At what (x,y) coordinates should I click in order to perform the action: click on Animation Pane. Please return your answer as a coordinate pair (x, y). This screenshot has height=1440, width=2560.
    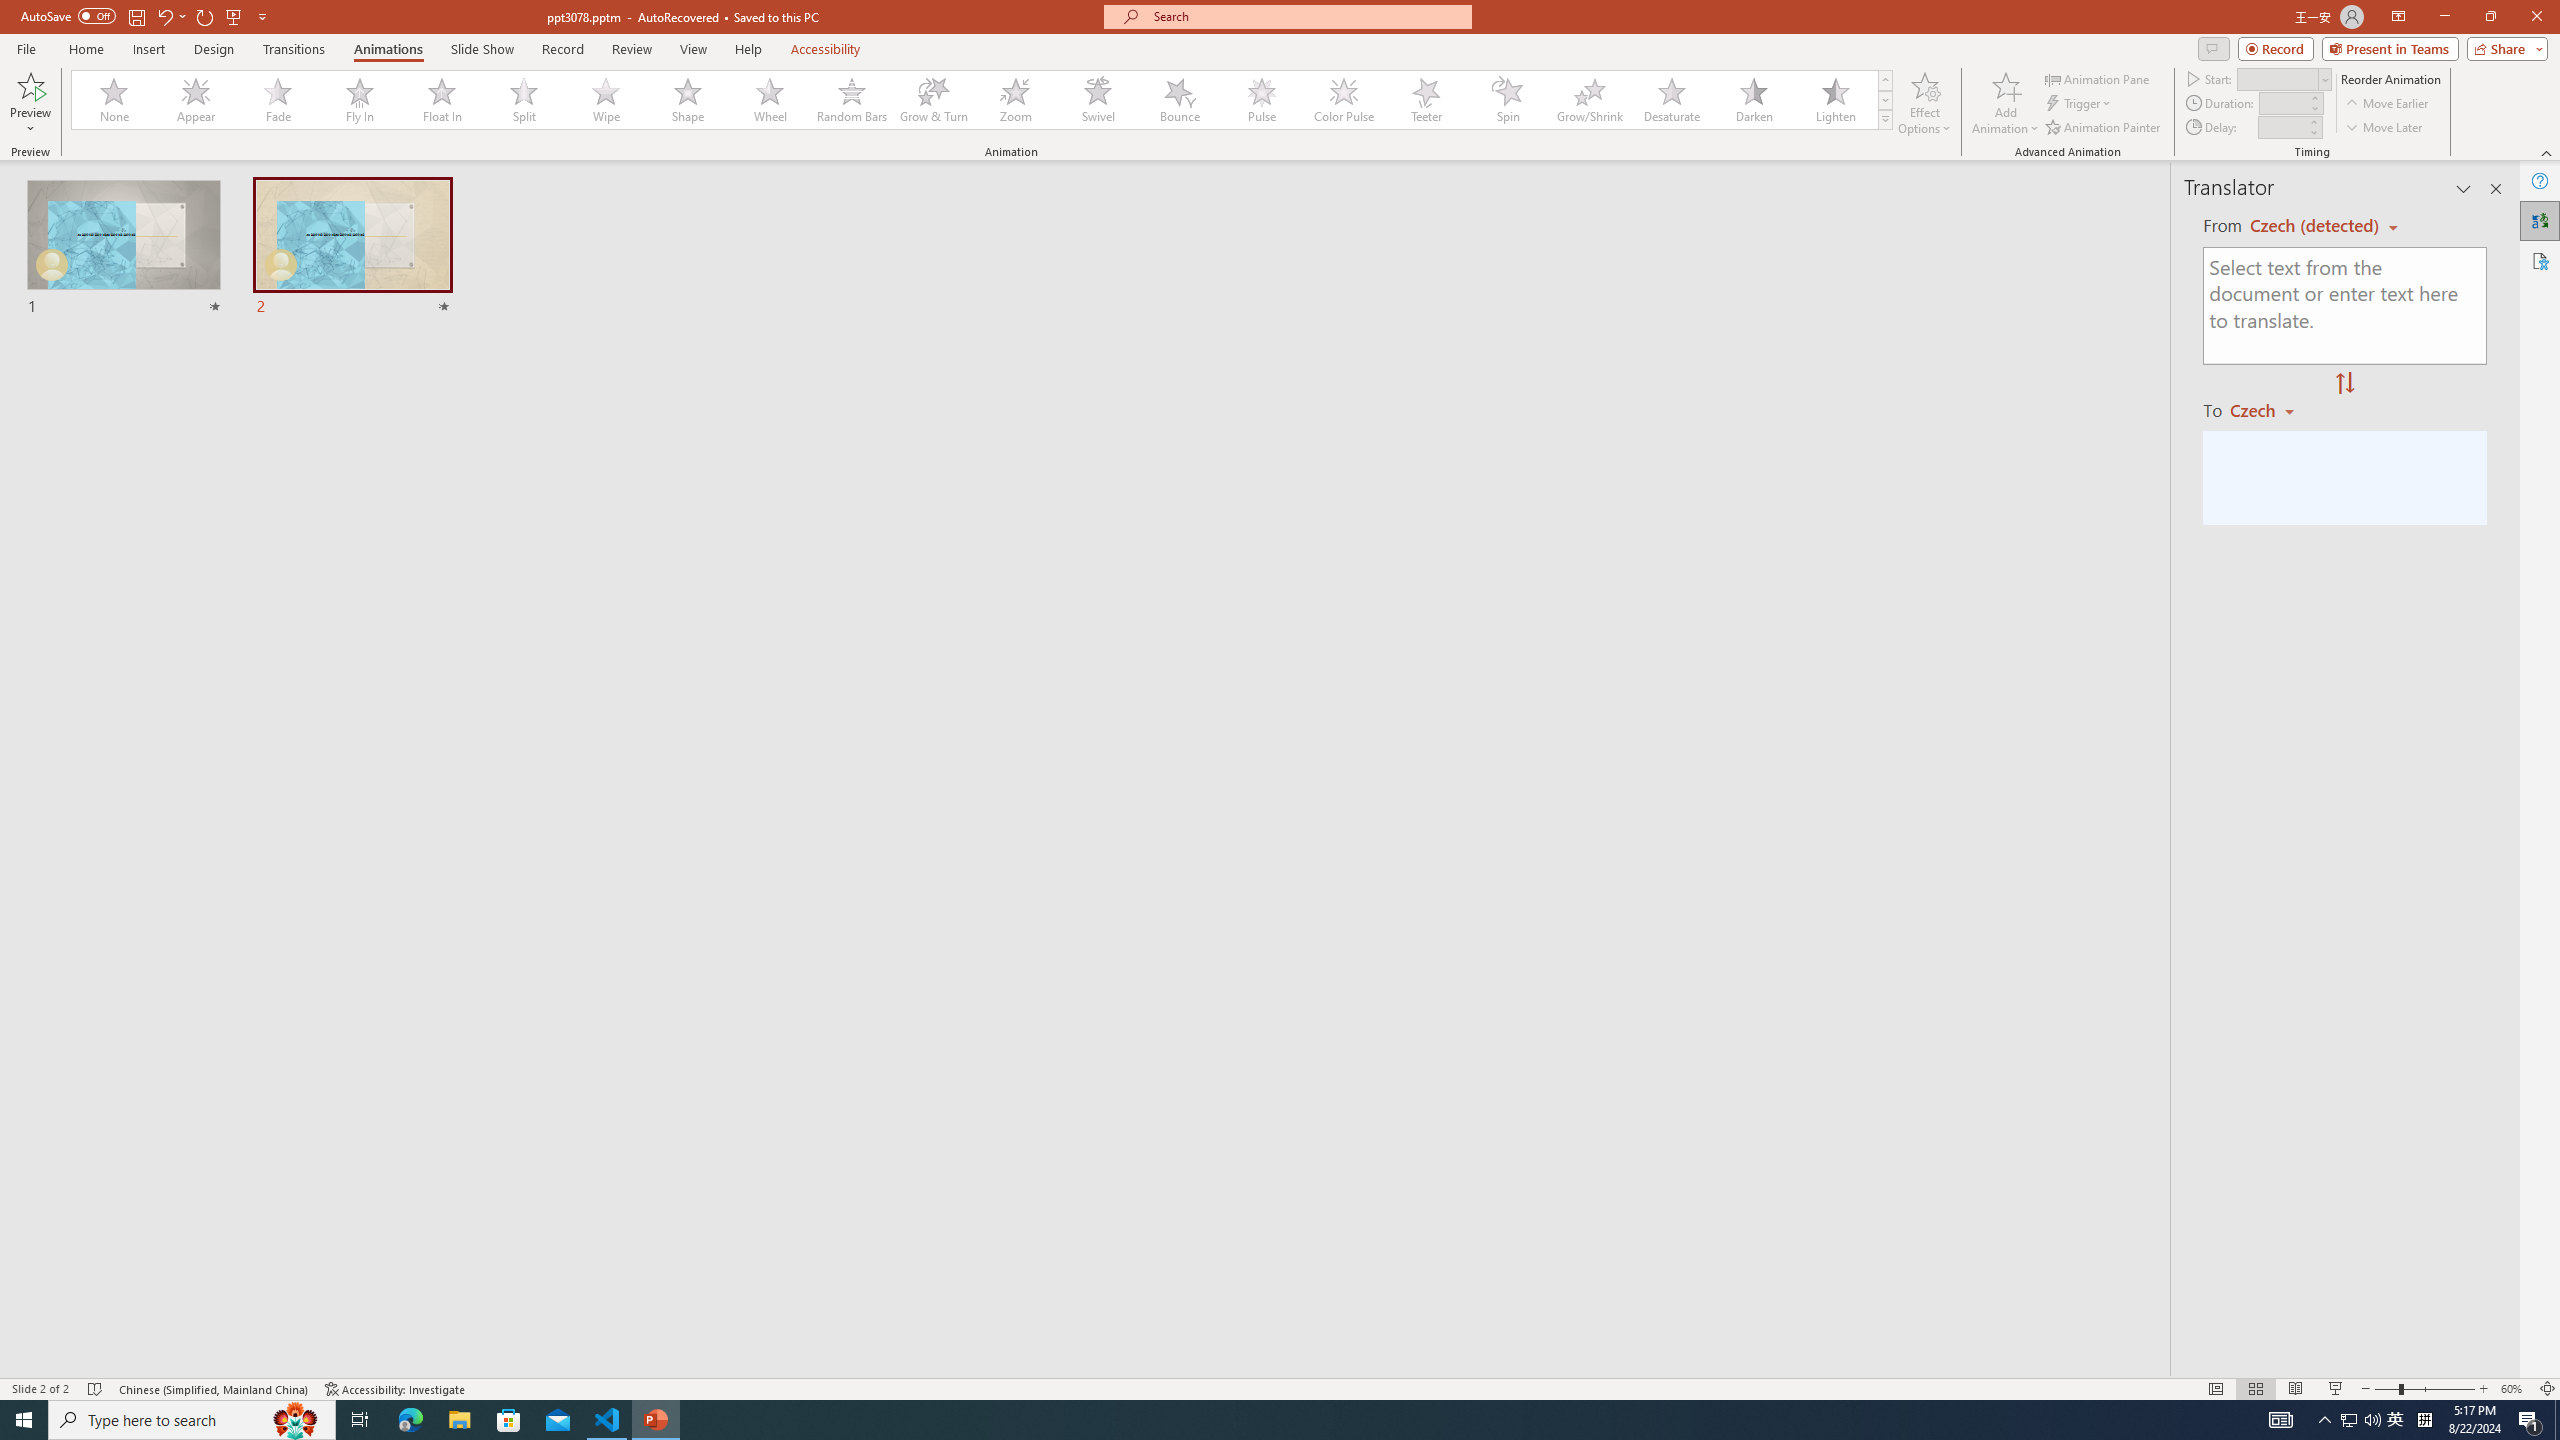
    Looking at the image, I should click on (2098, 78).